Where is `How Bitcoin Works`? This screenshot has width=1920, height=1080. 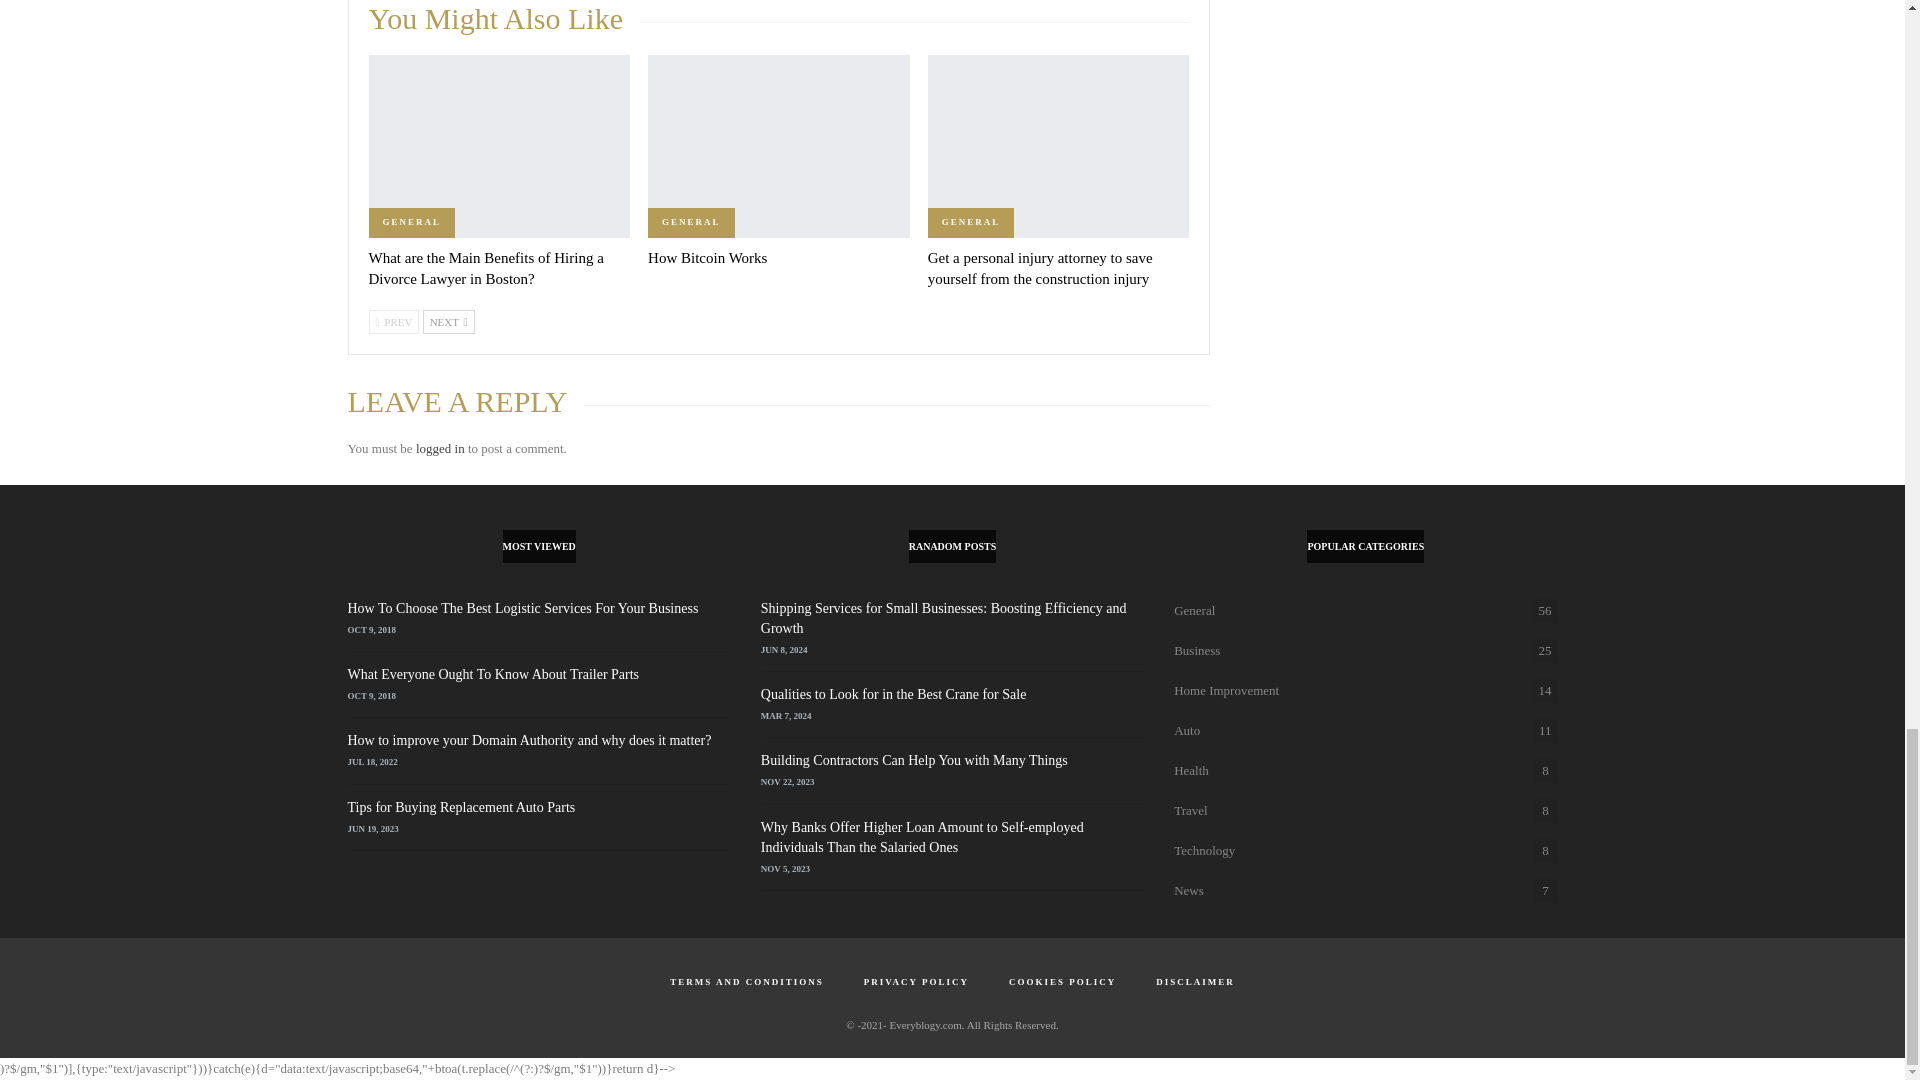
How Bitcoin Works is located at coordinates (779, 146).